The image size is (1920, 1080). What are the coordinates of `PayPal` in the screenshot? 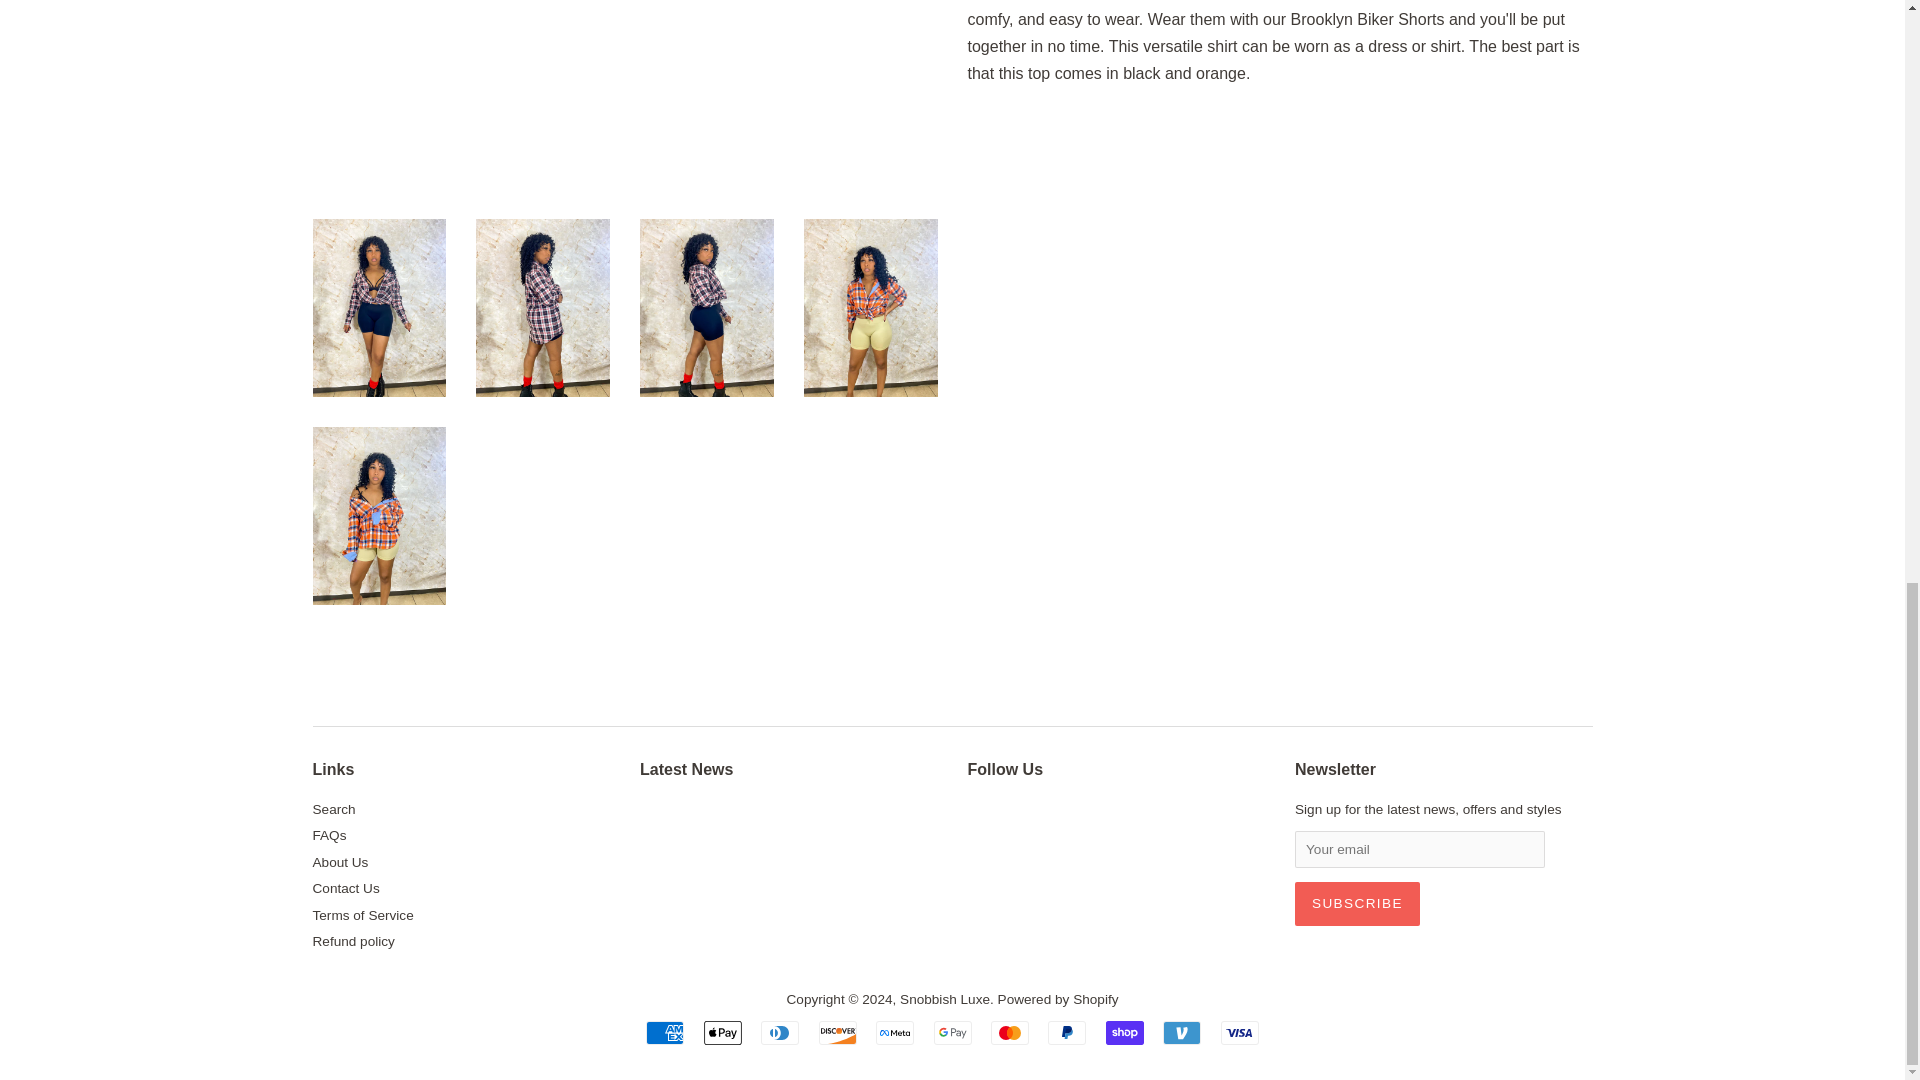 It's located at (1067, 1032).